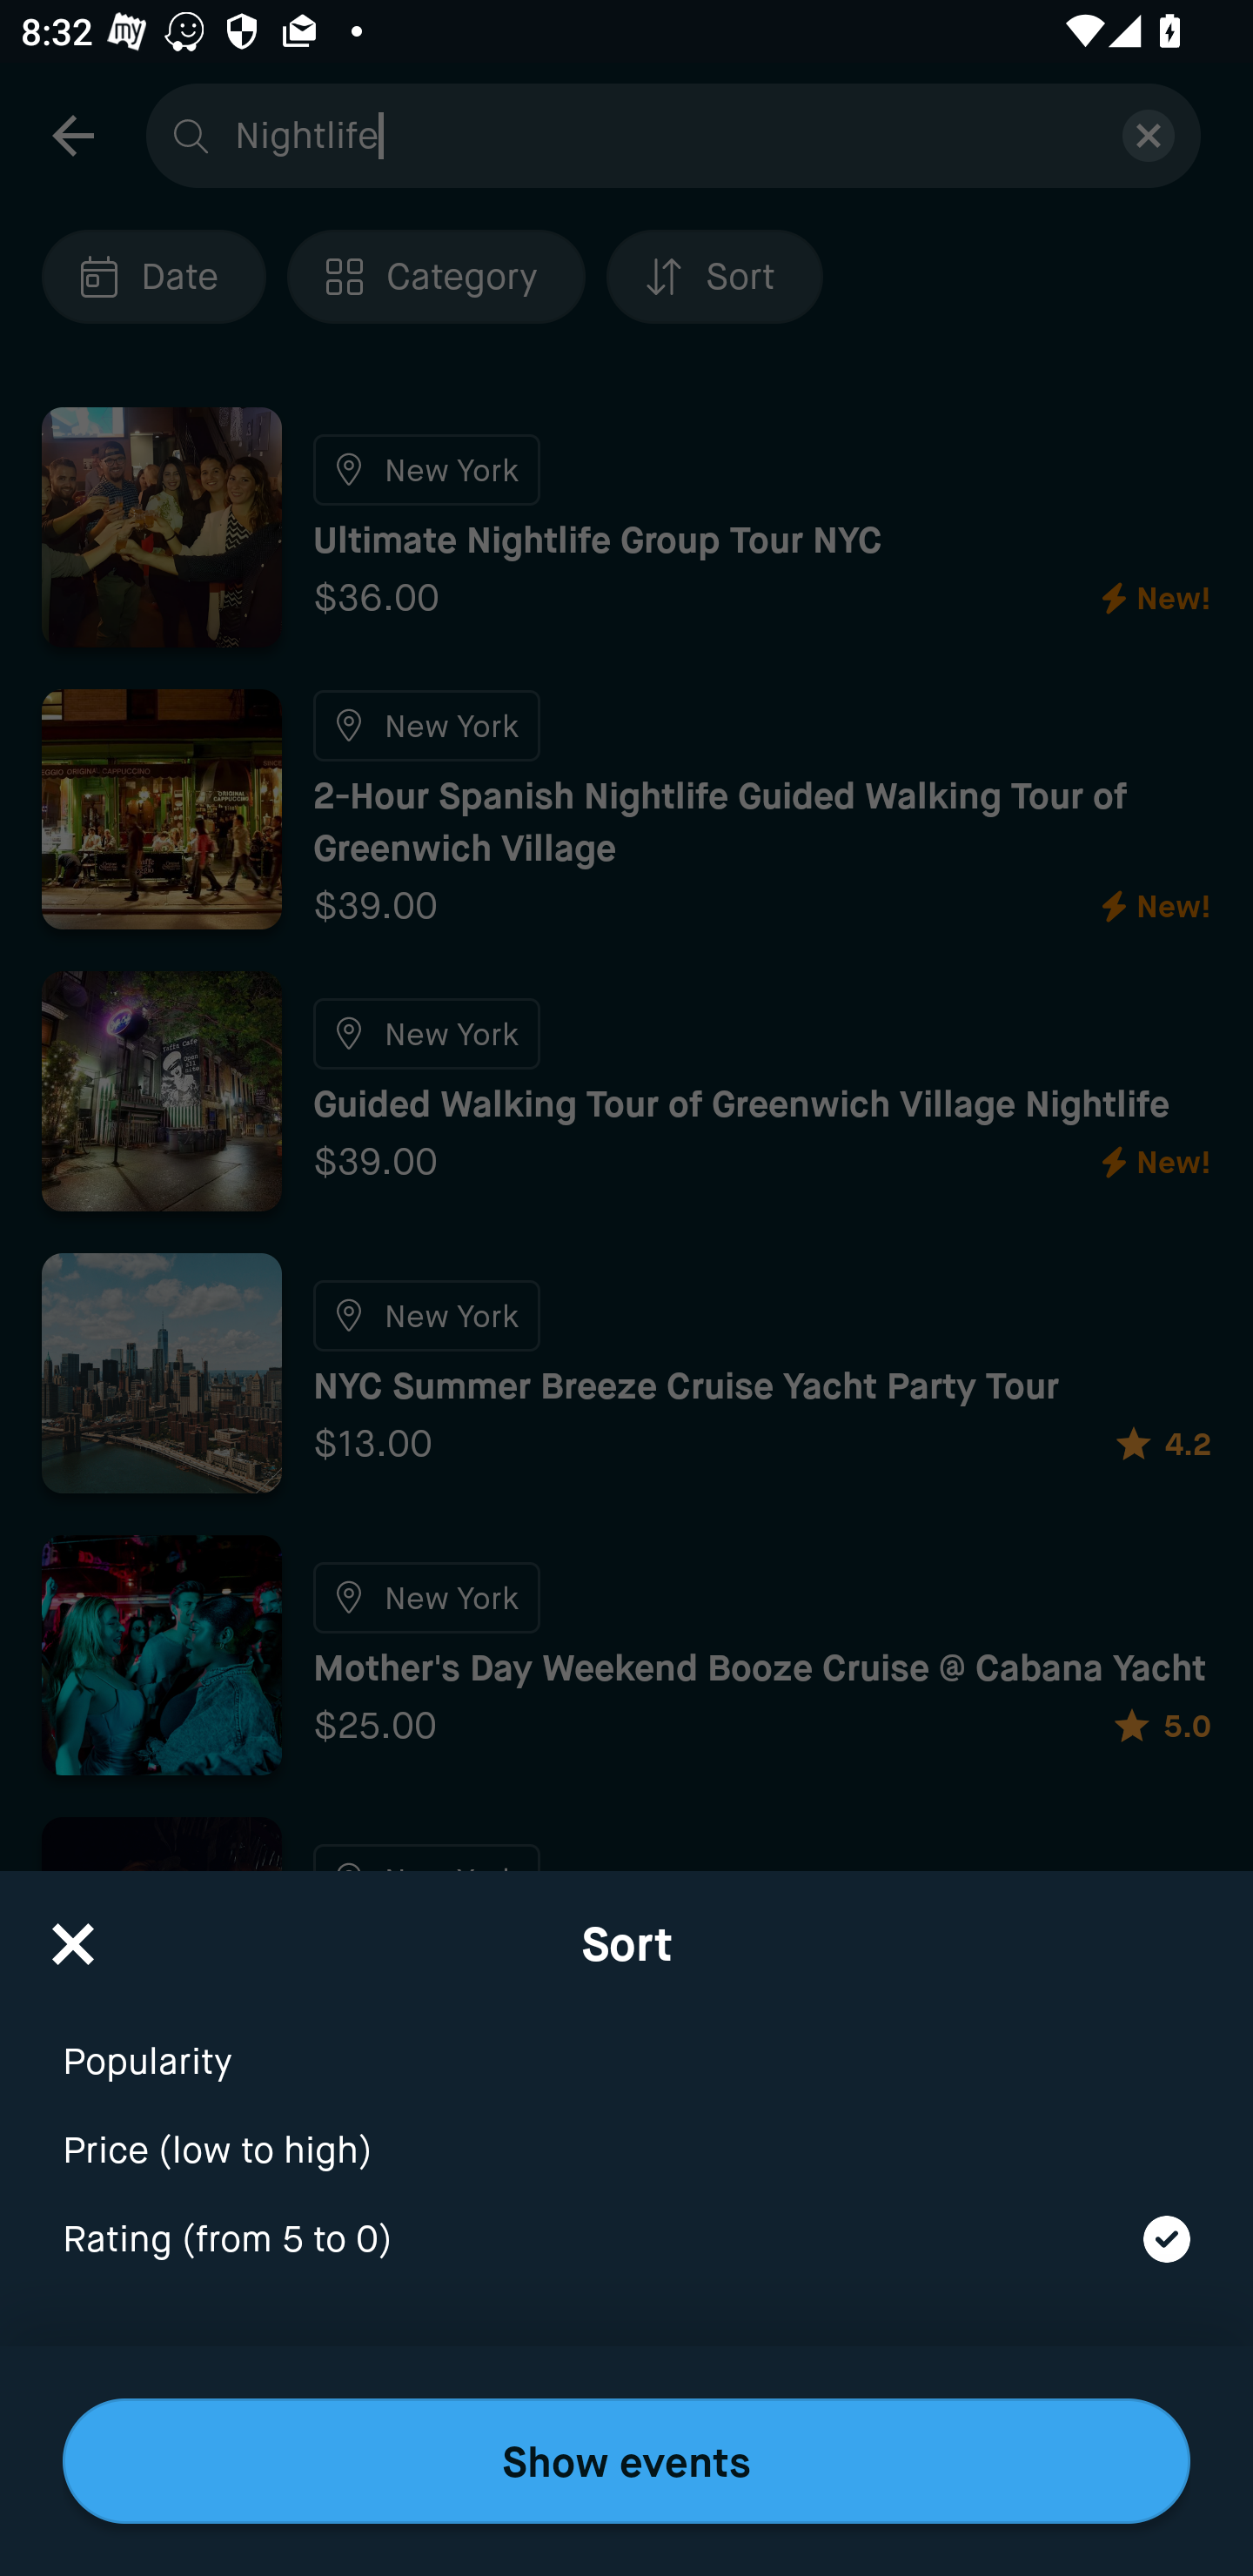 The height and width of the screenshot is (2576, 1253). I want to click on Price (low to high), so click(626, 2131).